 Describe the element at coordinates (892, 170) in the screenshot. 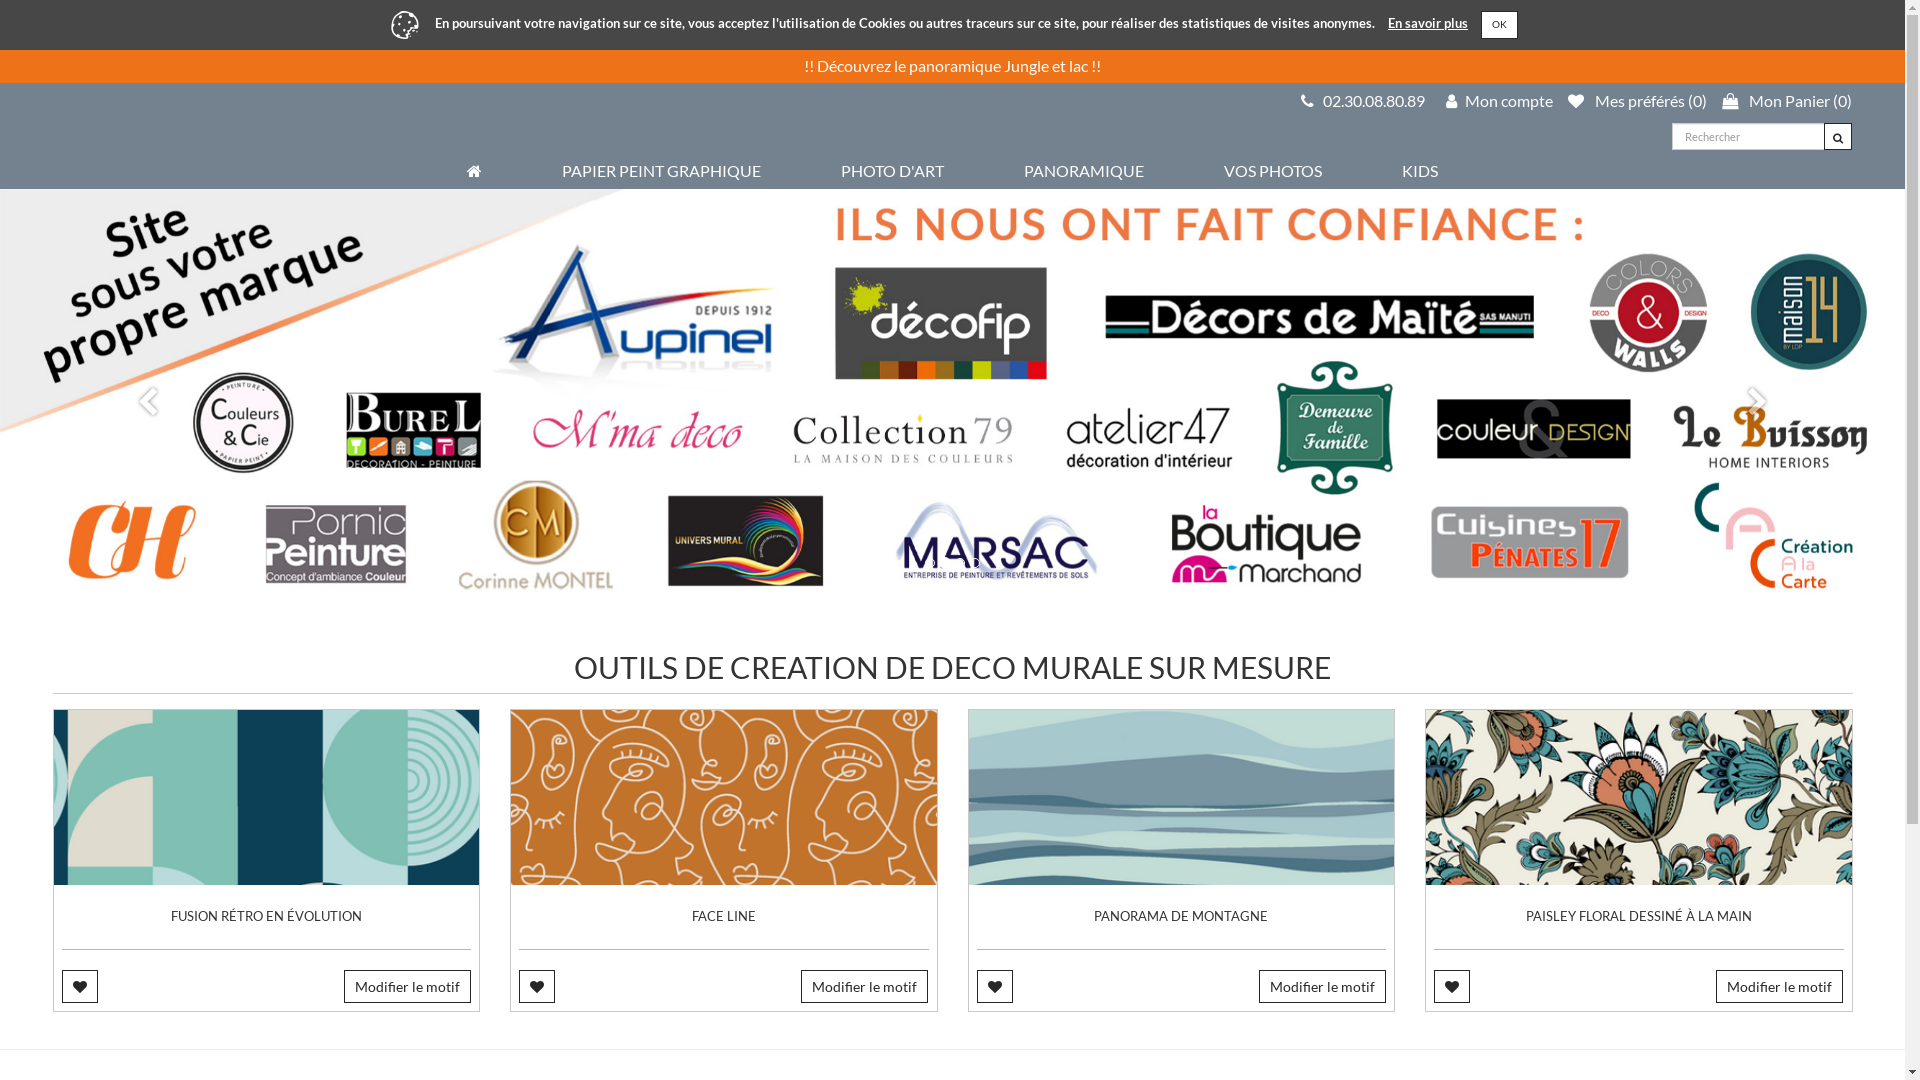

I see `PHOTO D'ART` at that location.